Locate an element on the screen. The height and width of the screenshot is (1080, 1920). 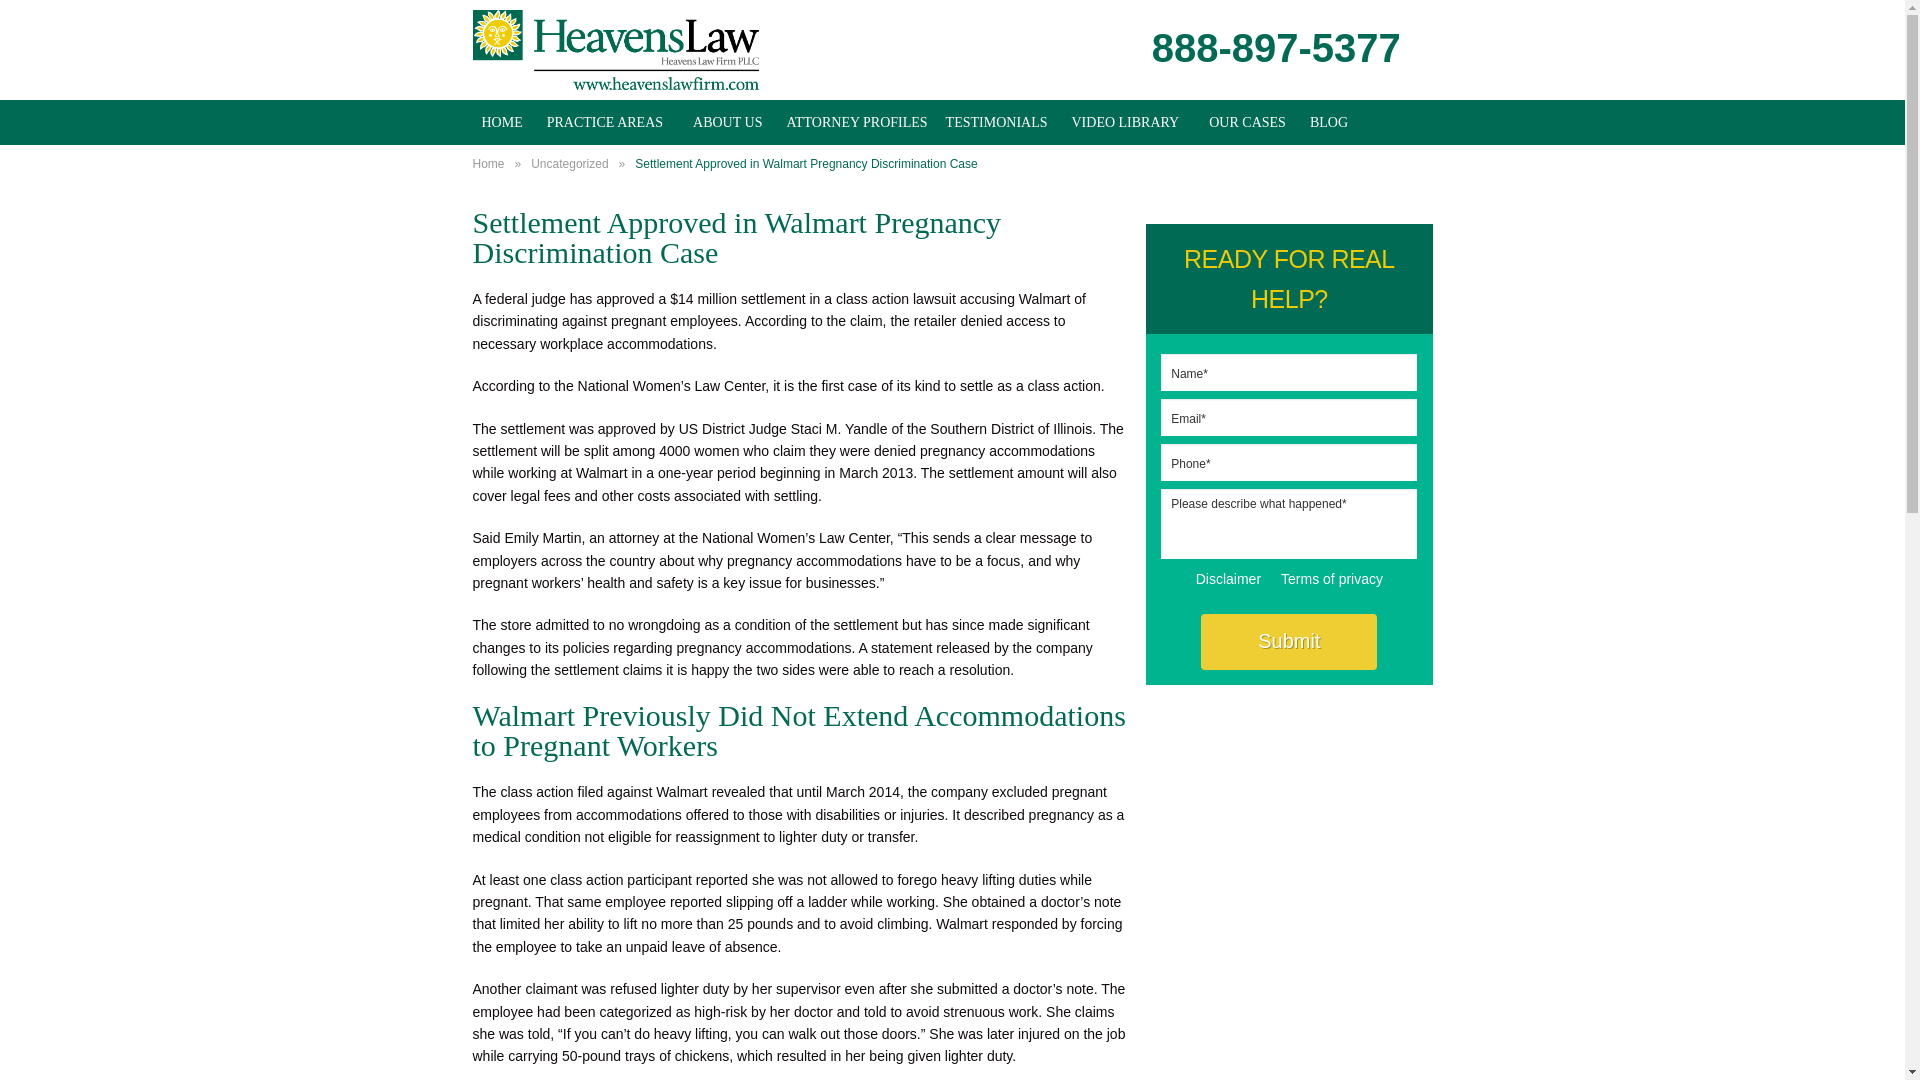
Coal Mine Accidents is located at coordinates (604, 317).